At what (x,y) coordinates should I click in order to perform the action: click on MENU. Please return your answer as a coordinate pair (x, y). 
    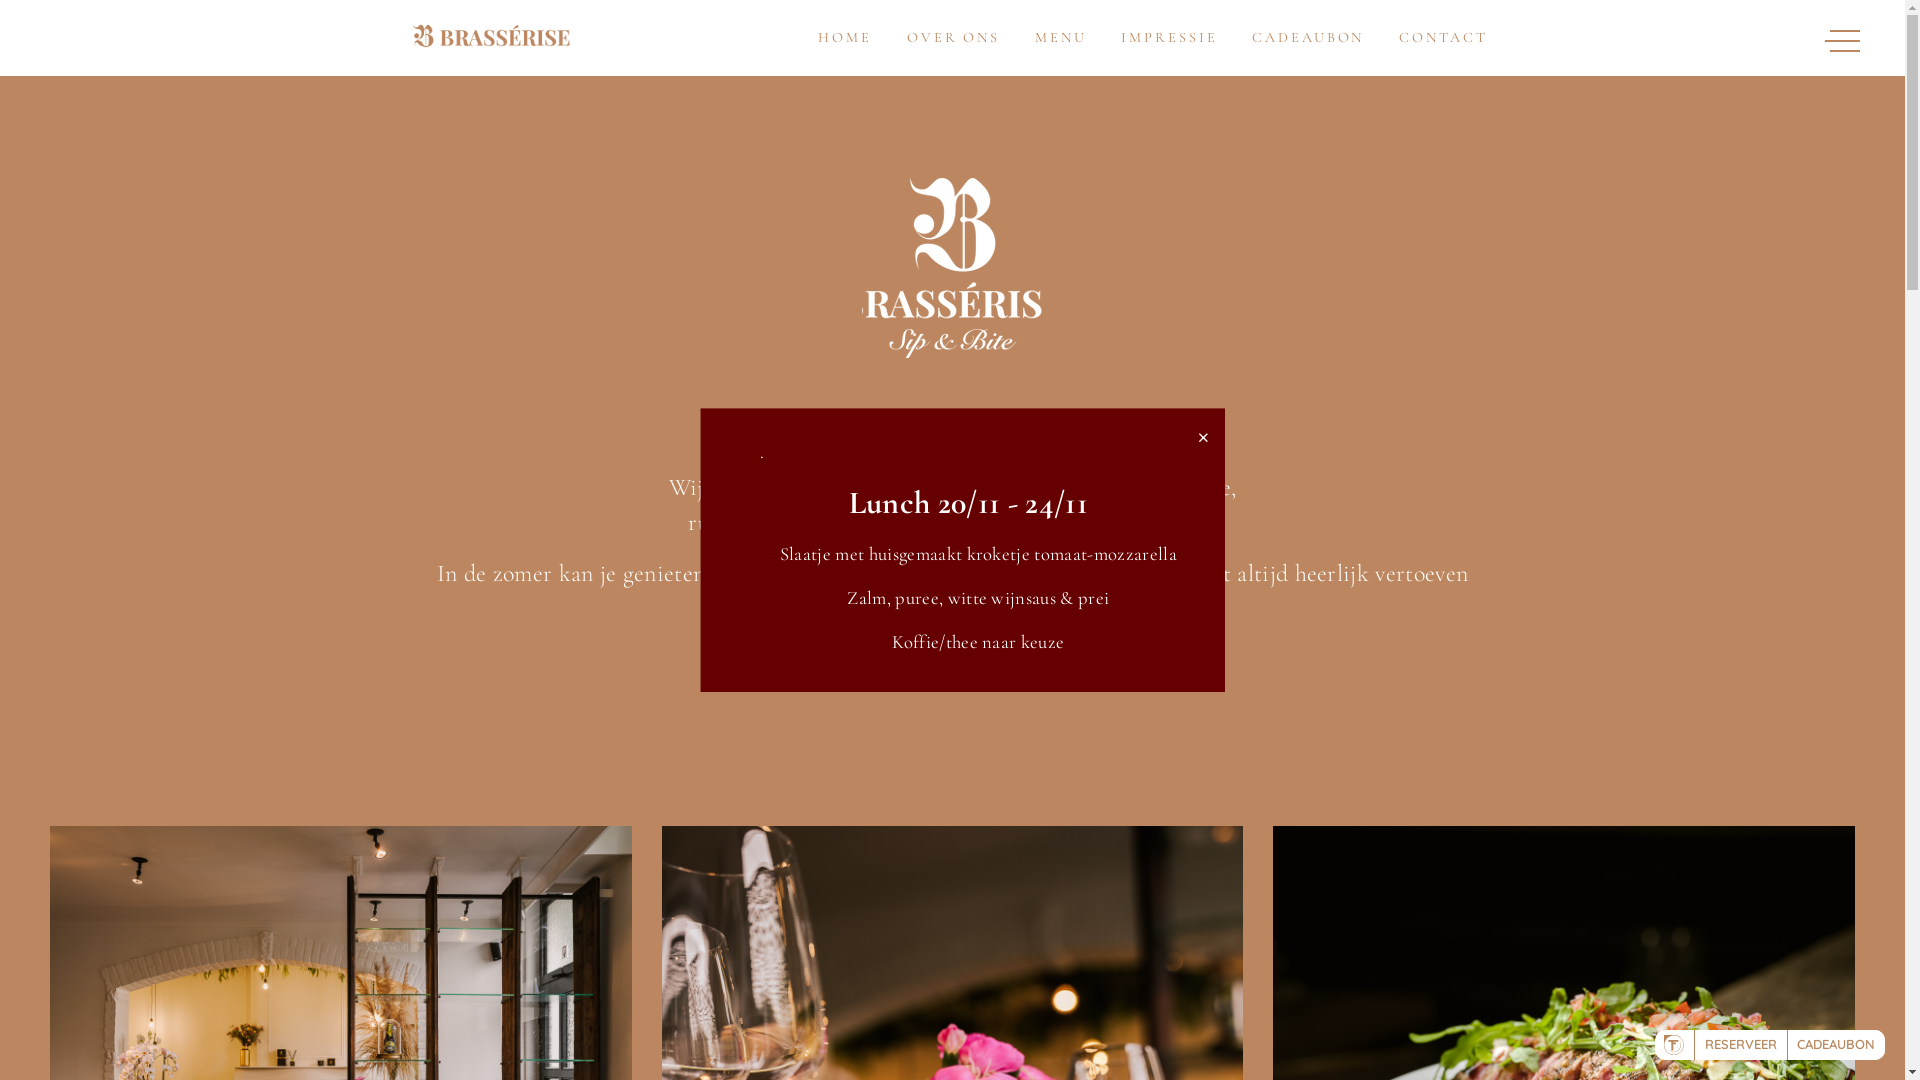
    Looking at the image, I should click on (1061, 38).